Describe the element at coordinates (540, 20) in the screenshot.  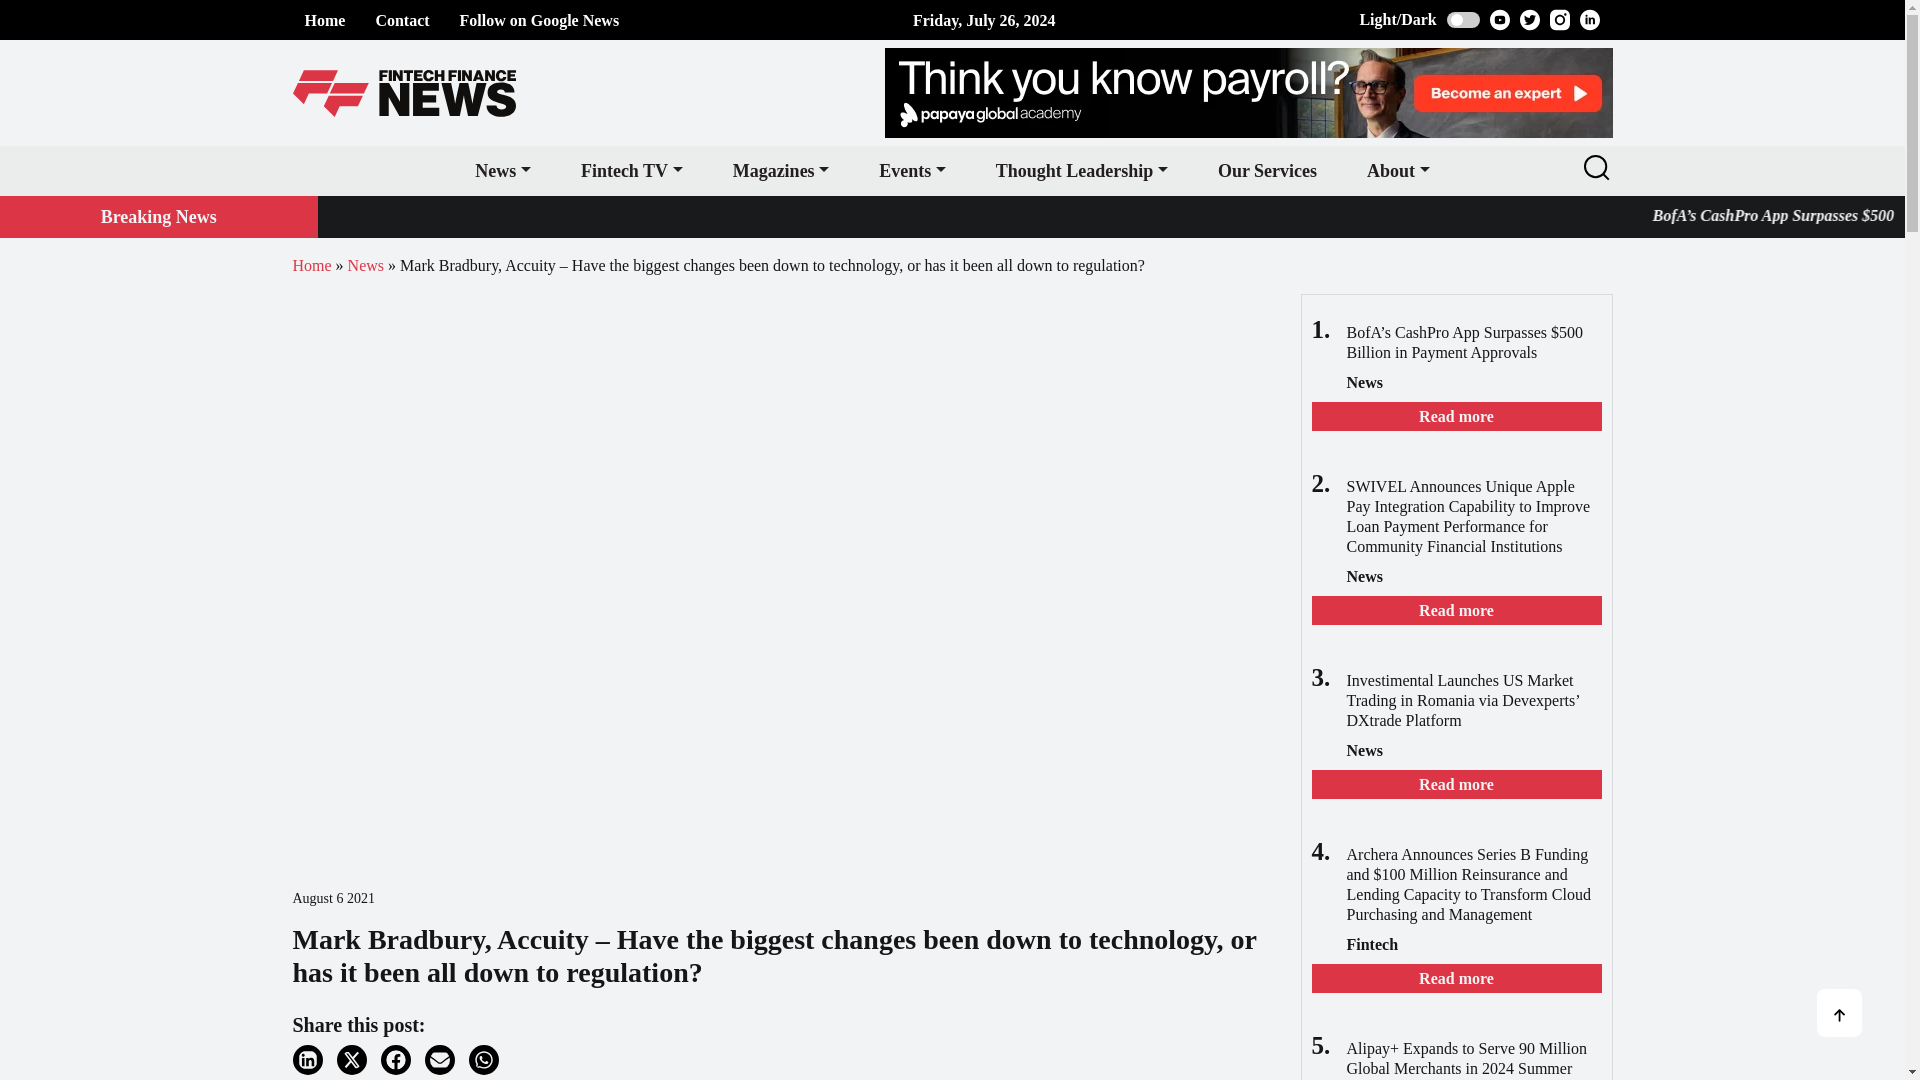
I see `Follow on Google News` at that location.